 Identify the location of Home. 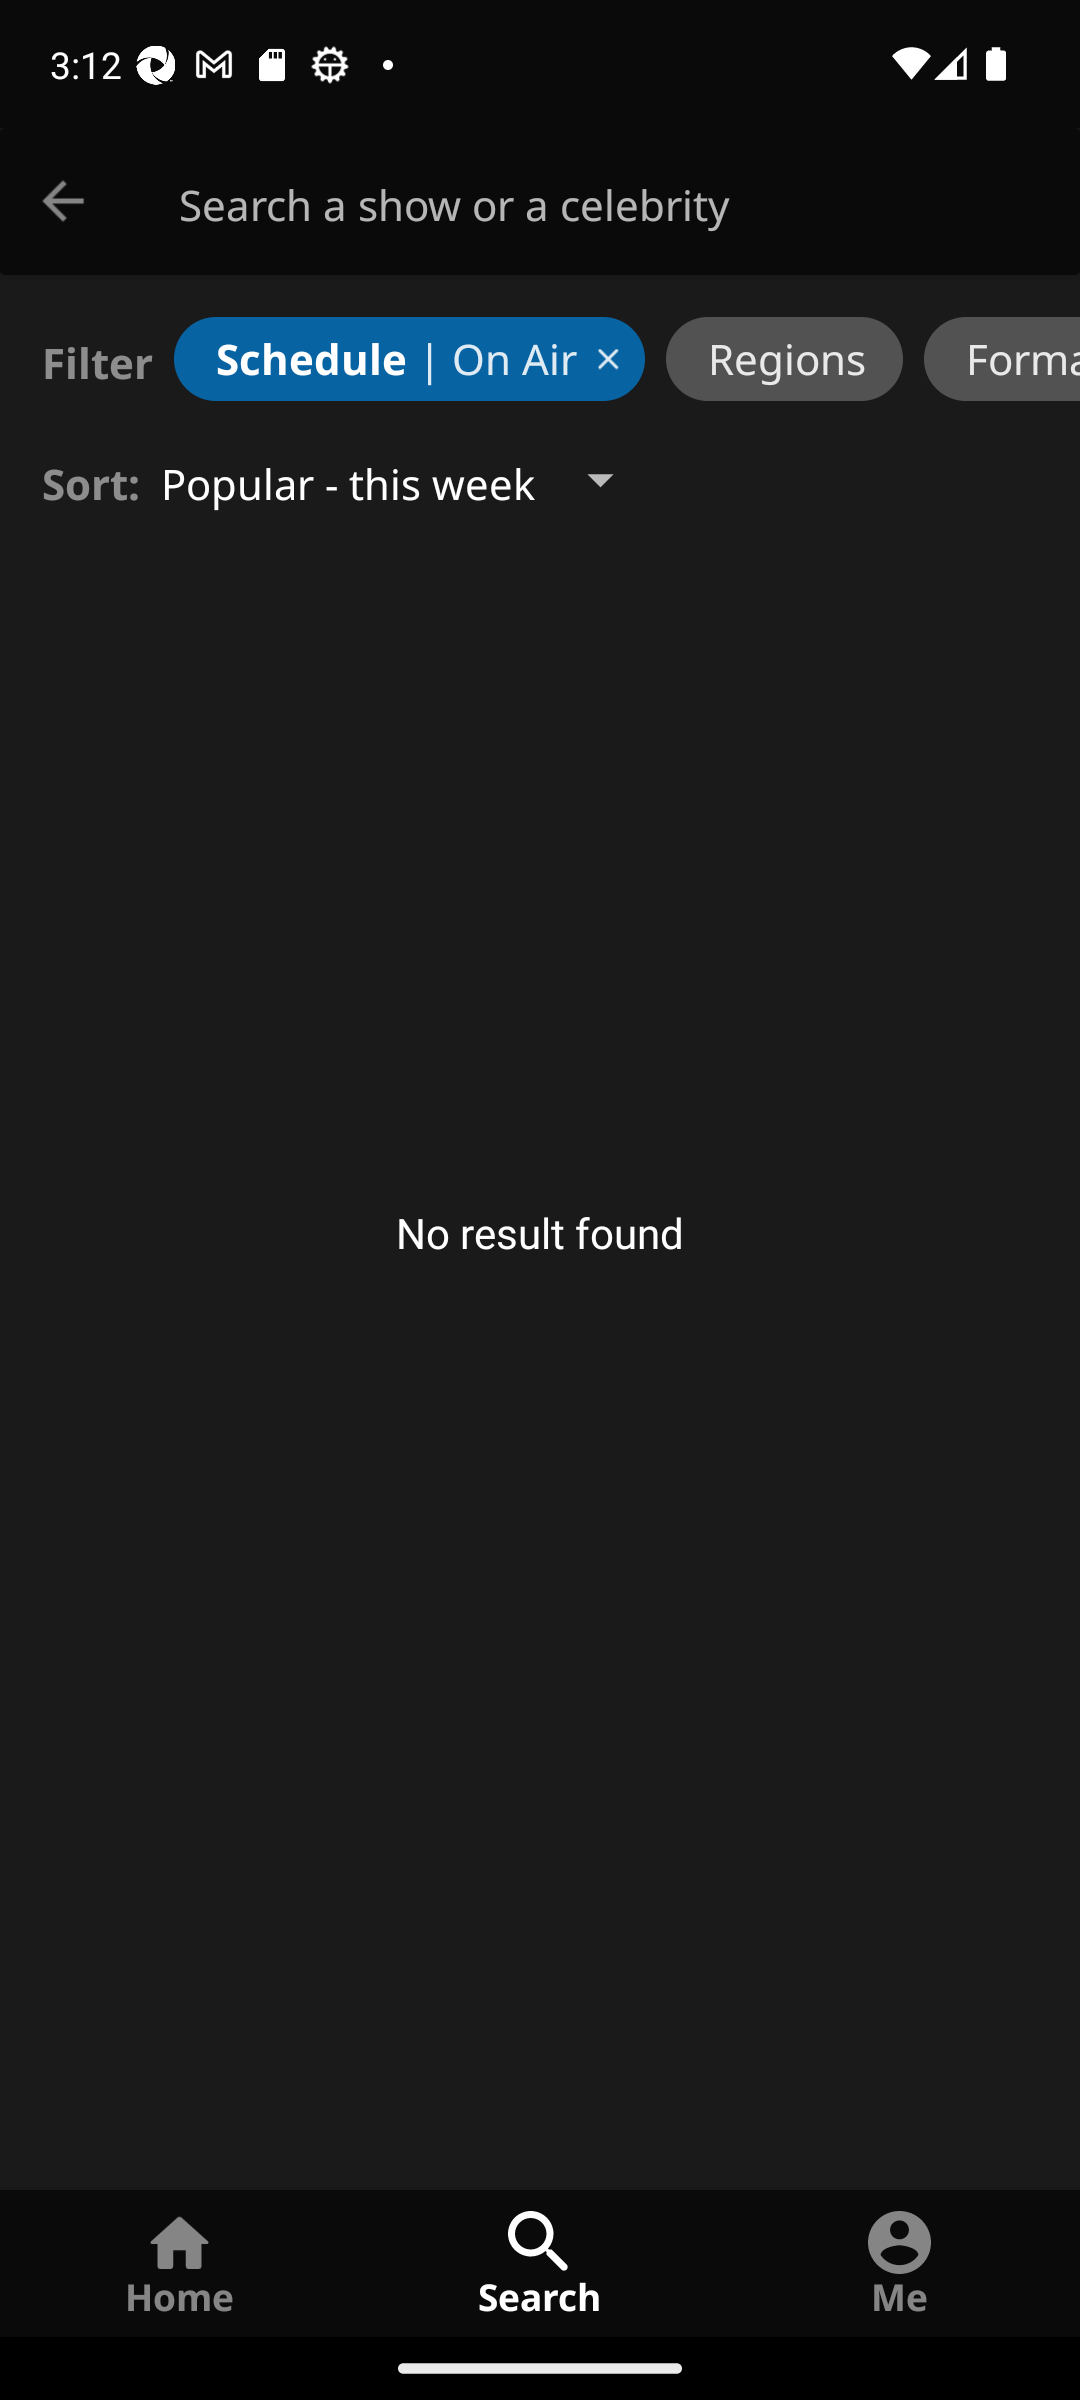
(180, 2262).